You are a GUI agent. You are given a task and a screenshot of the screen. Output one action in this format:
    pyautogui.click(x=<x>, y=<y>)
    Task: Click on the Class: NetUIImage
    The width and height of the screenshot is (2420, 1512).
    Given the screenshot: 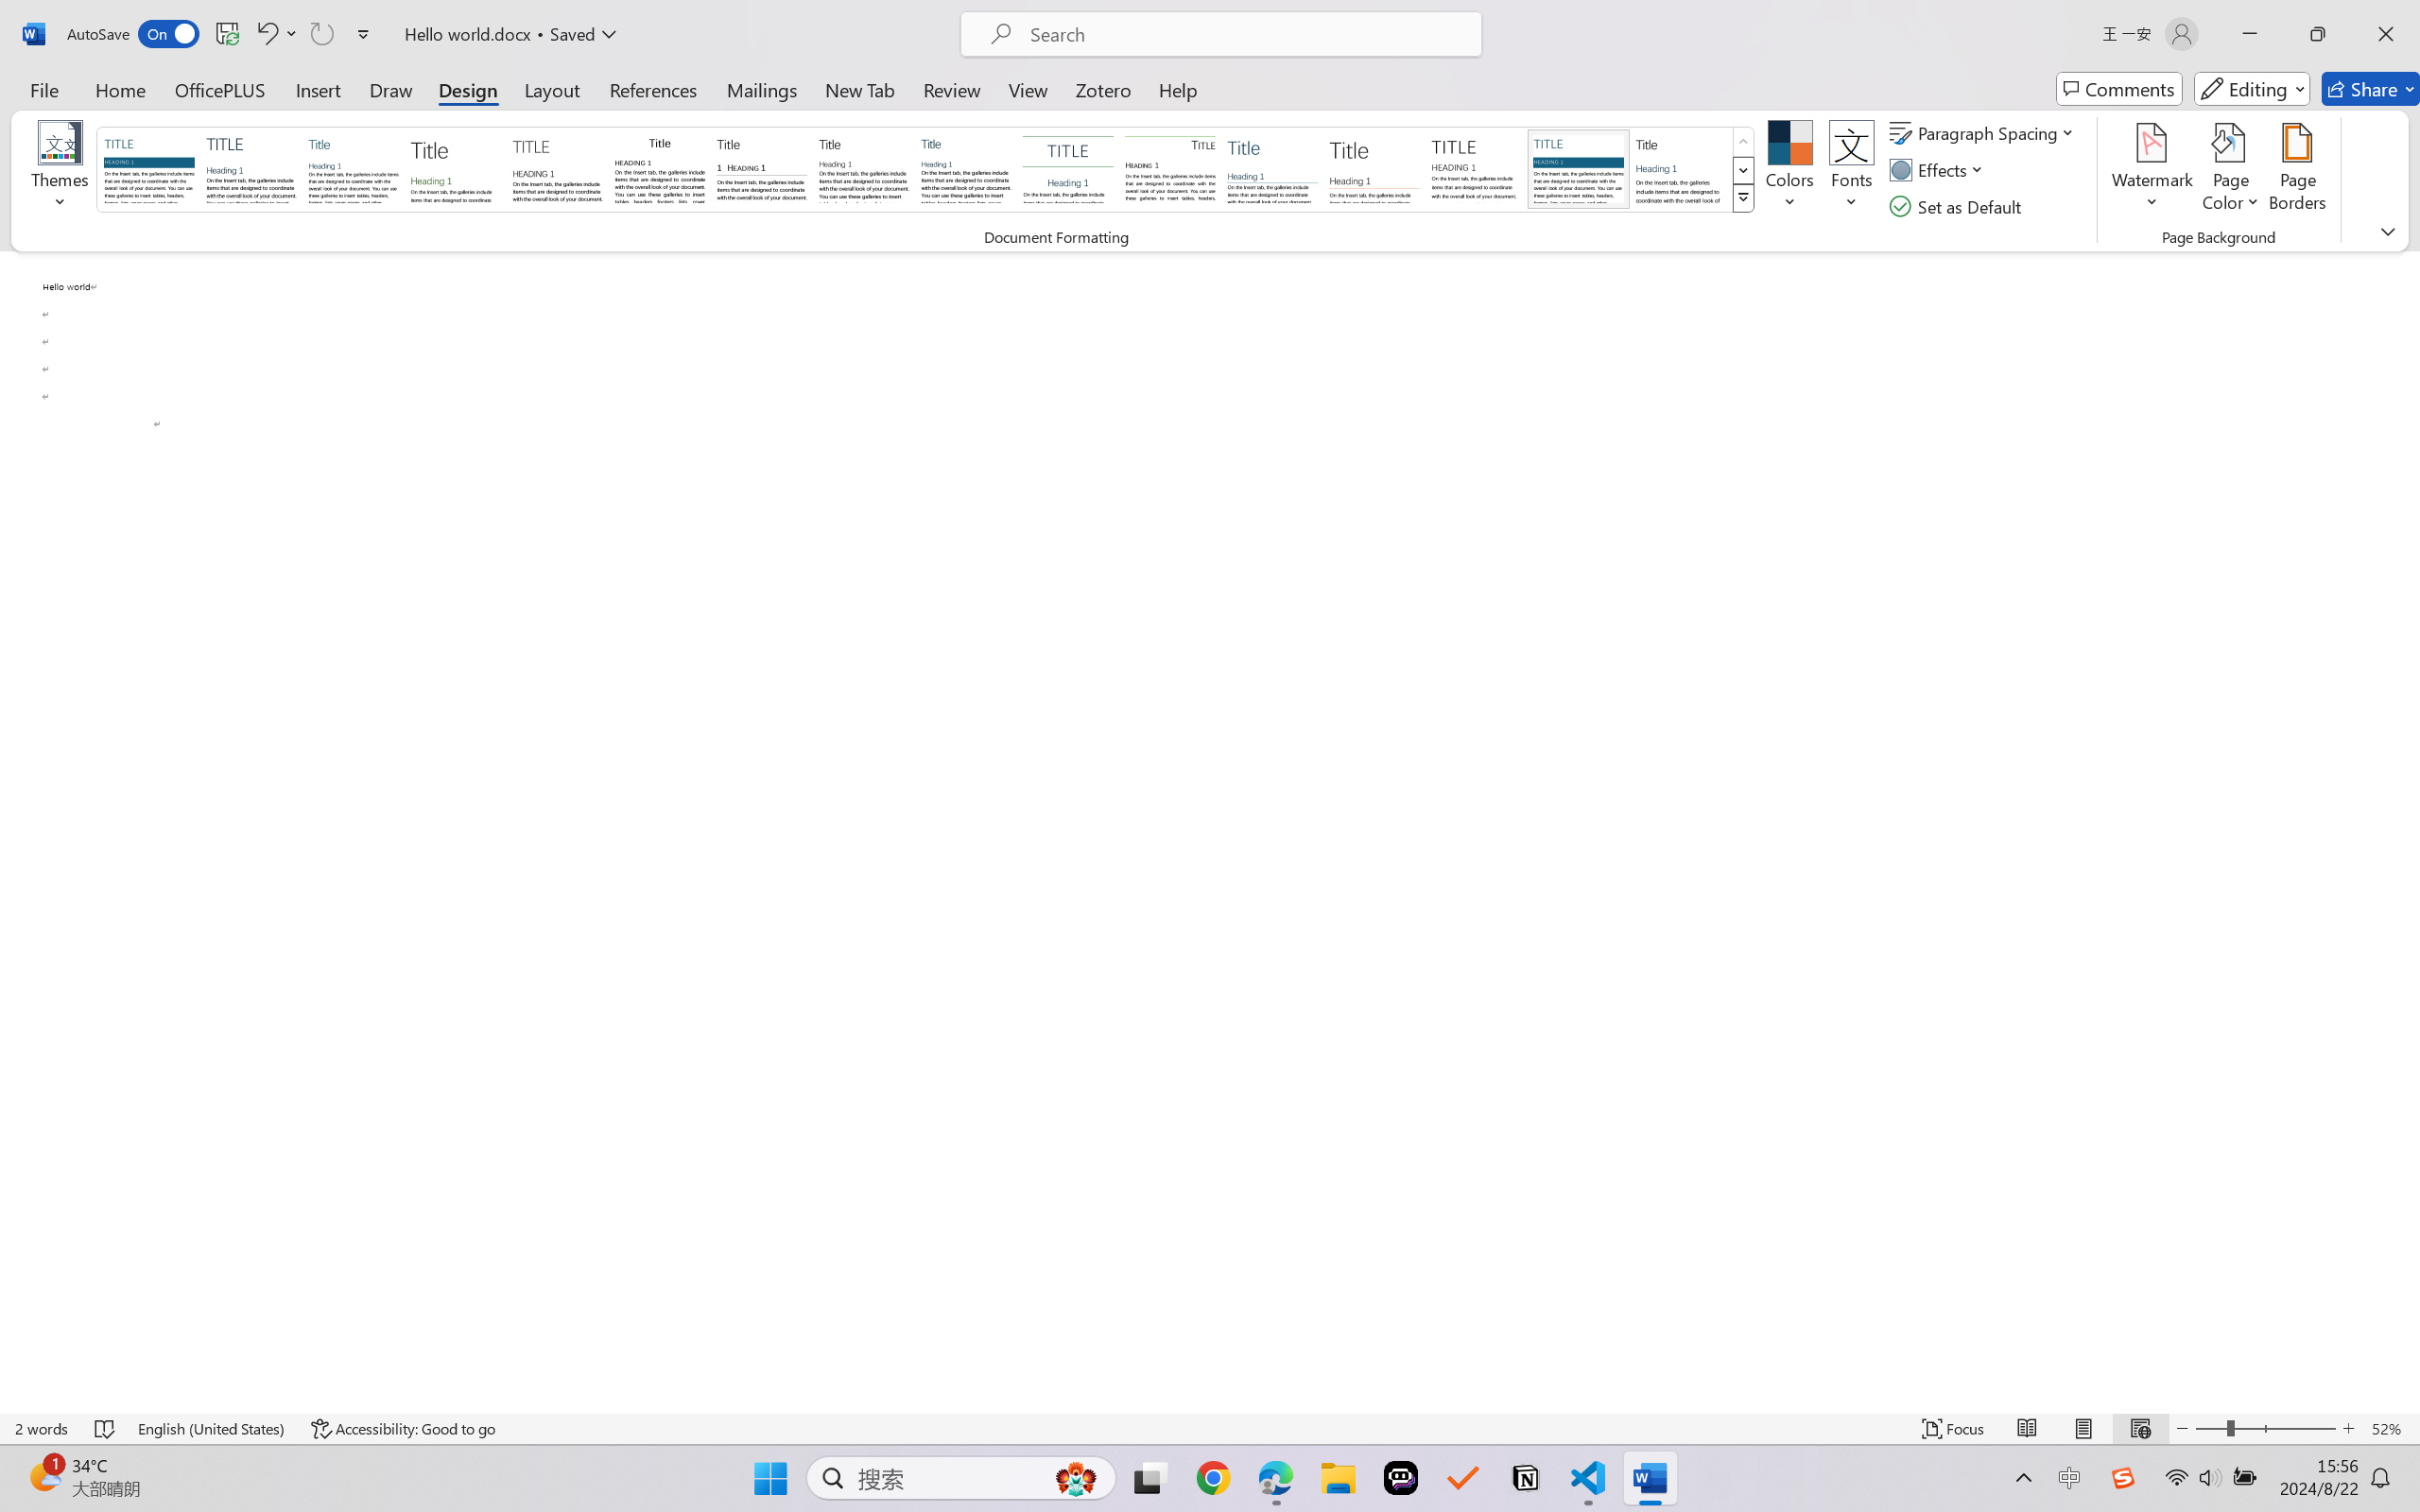 What is the action you would take?
    pyautogui.click(x=1743, y=198)
    